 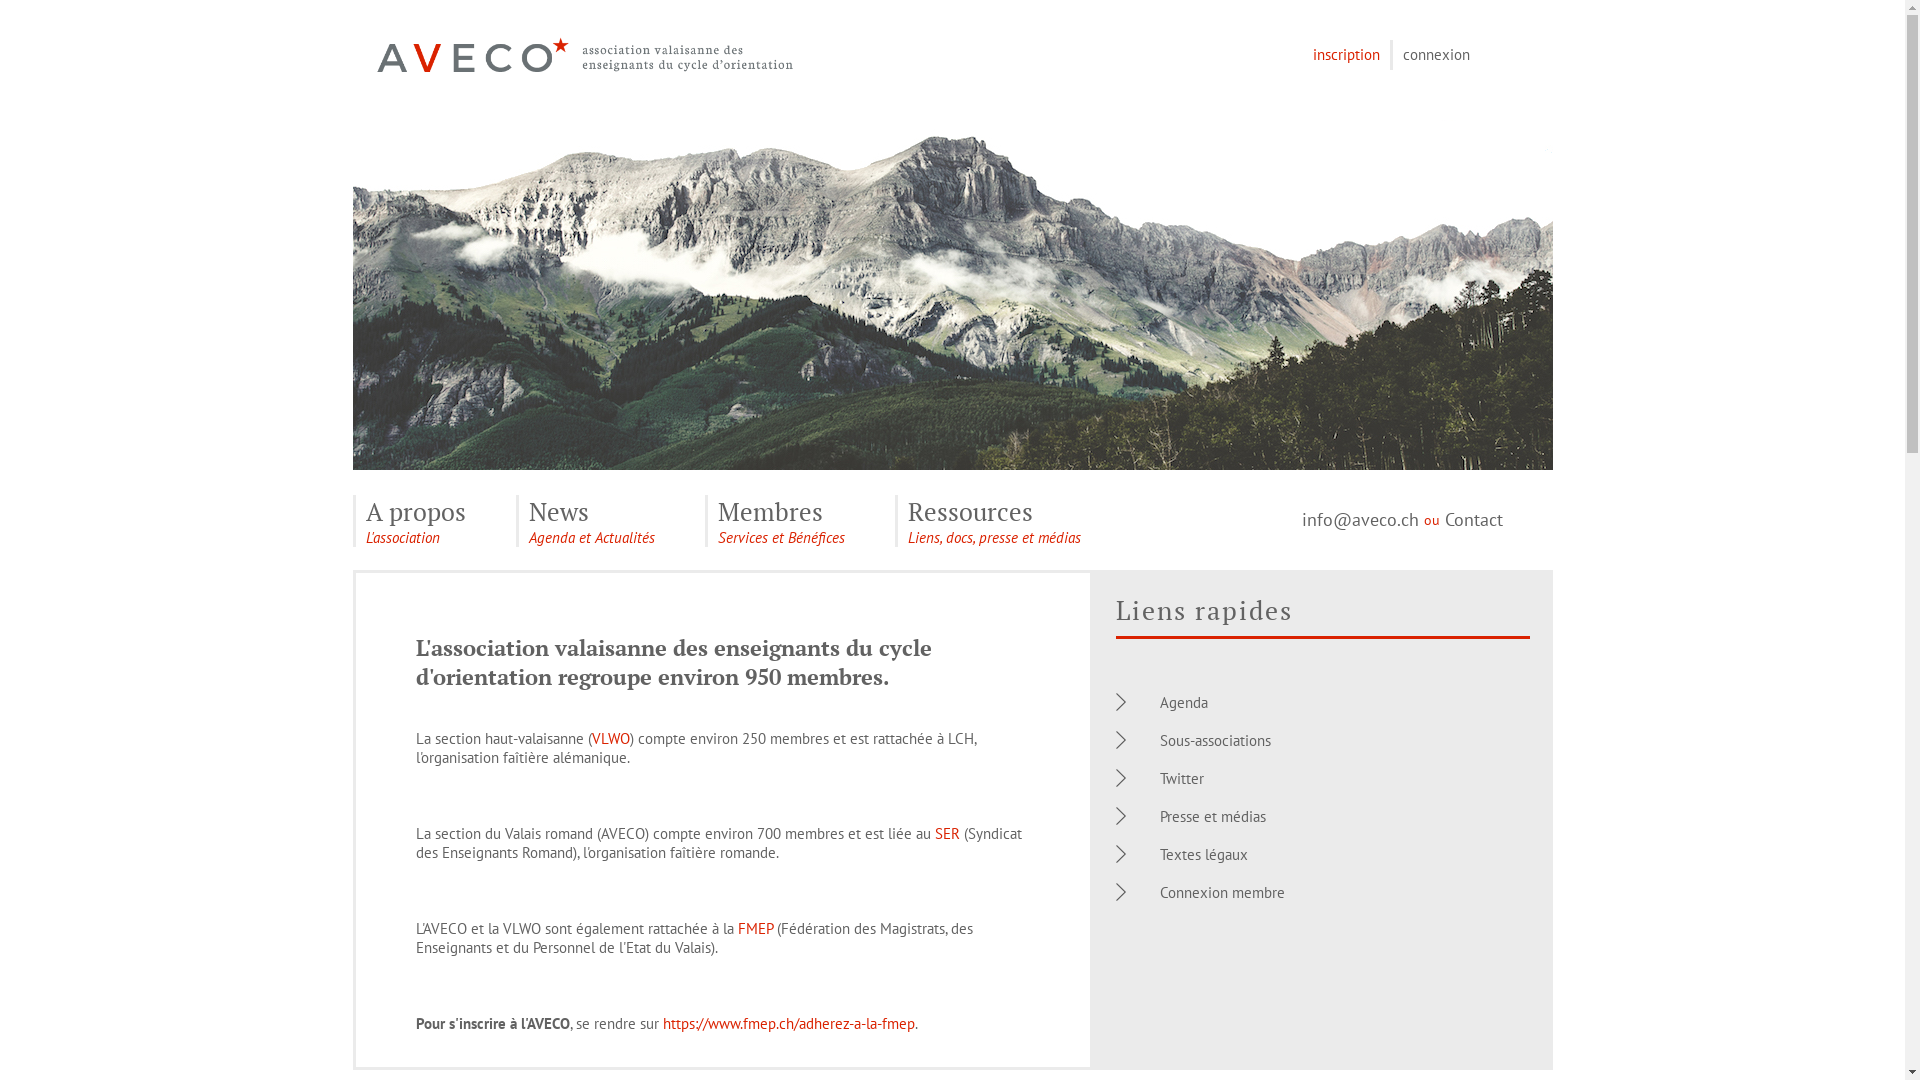 What do you see at coordinates (1216, 740) in the screenshot?
I see `Sous-associations` at bounding box center [1216, 740].